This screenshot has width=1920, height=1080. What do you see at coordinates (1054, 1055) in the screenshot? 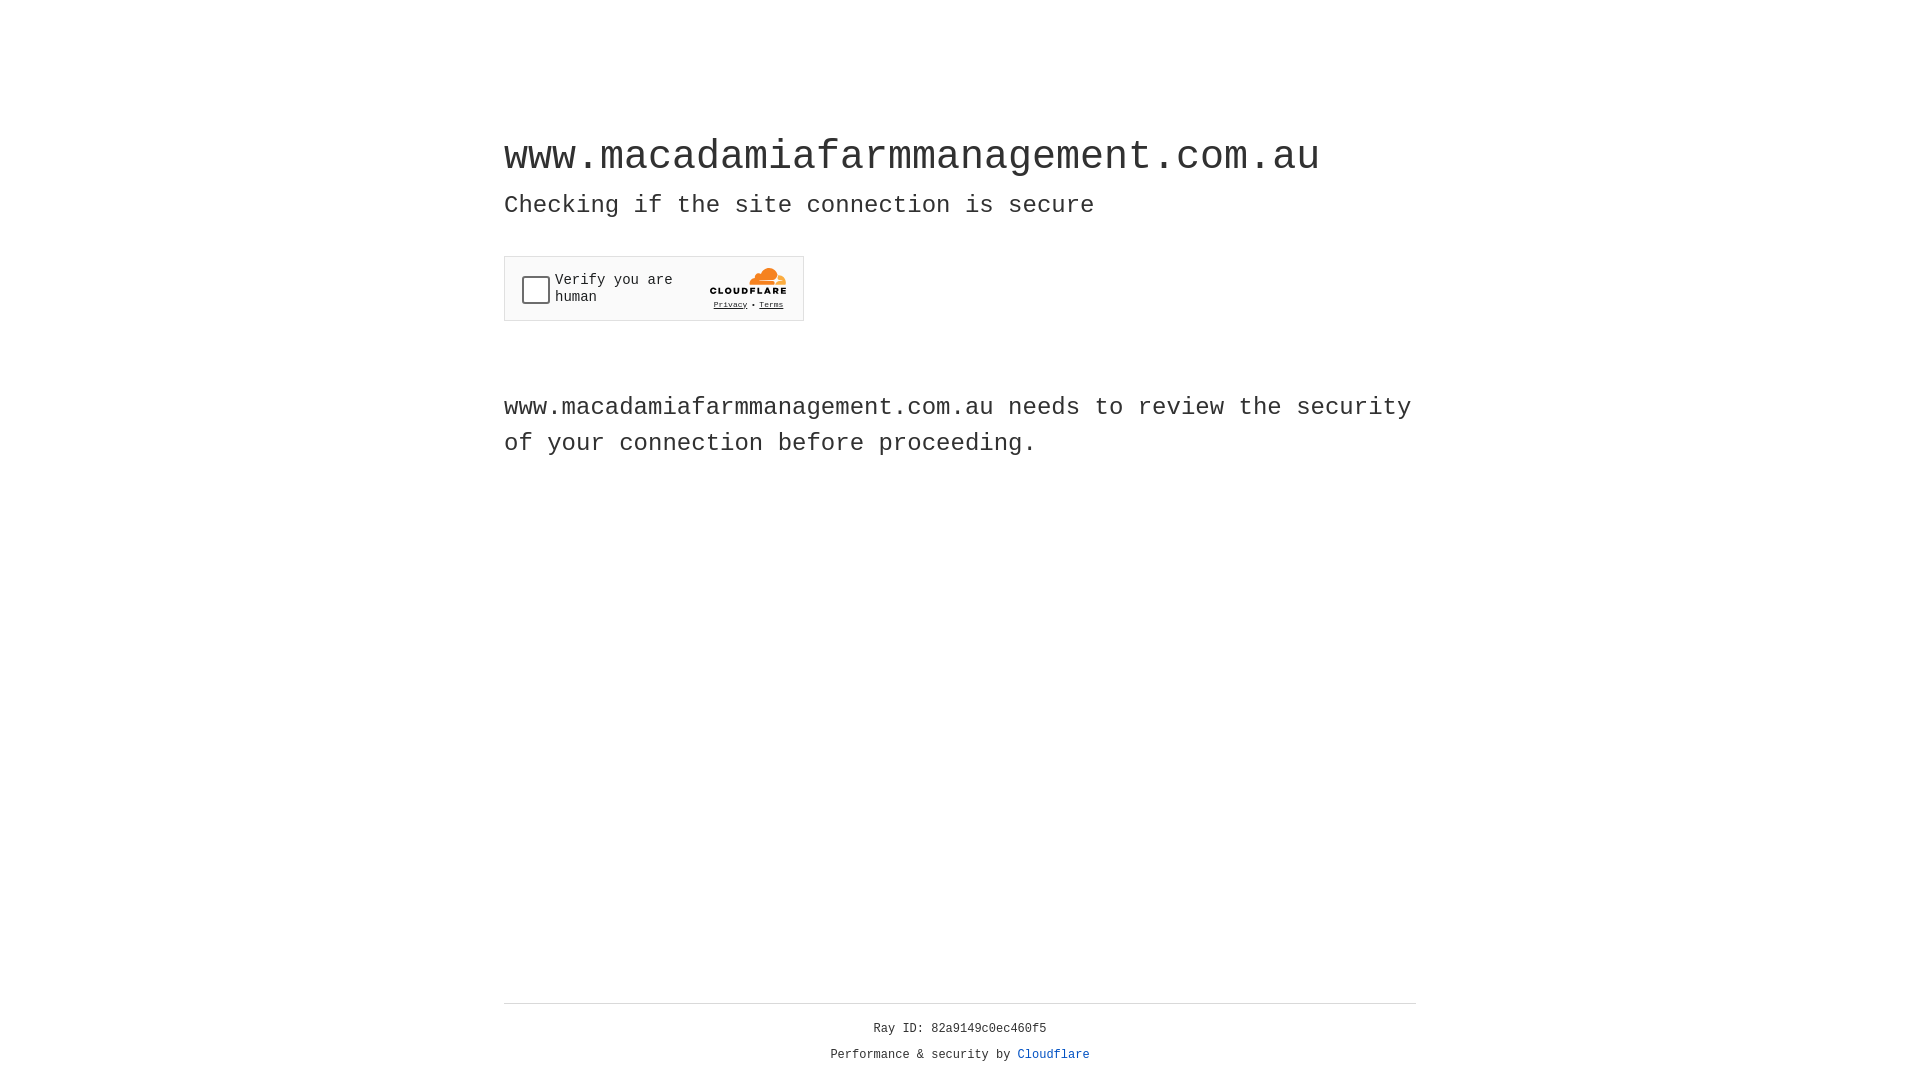
I see `Cloudflare` at bounding box center [1054, 1055].